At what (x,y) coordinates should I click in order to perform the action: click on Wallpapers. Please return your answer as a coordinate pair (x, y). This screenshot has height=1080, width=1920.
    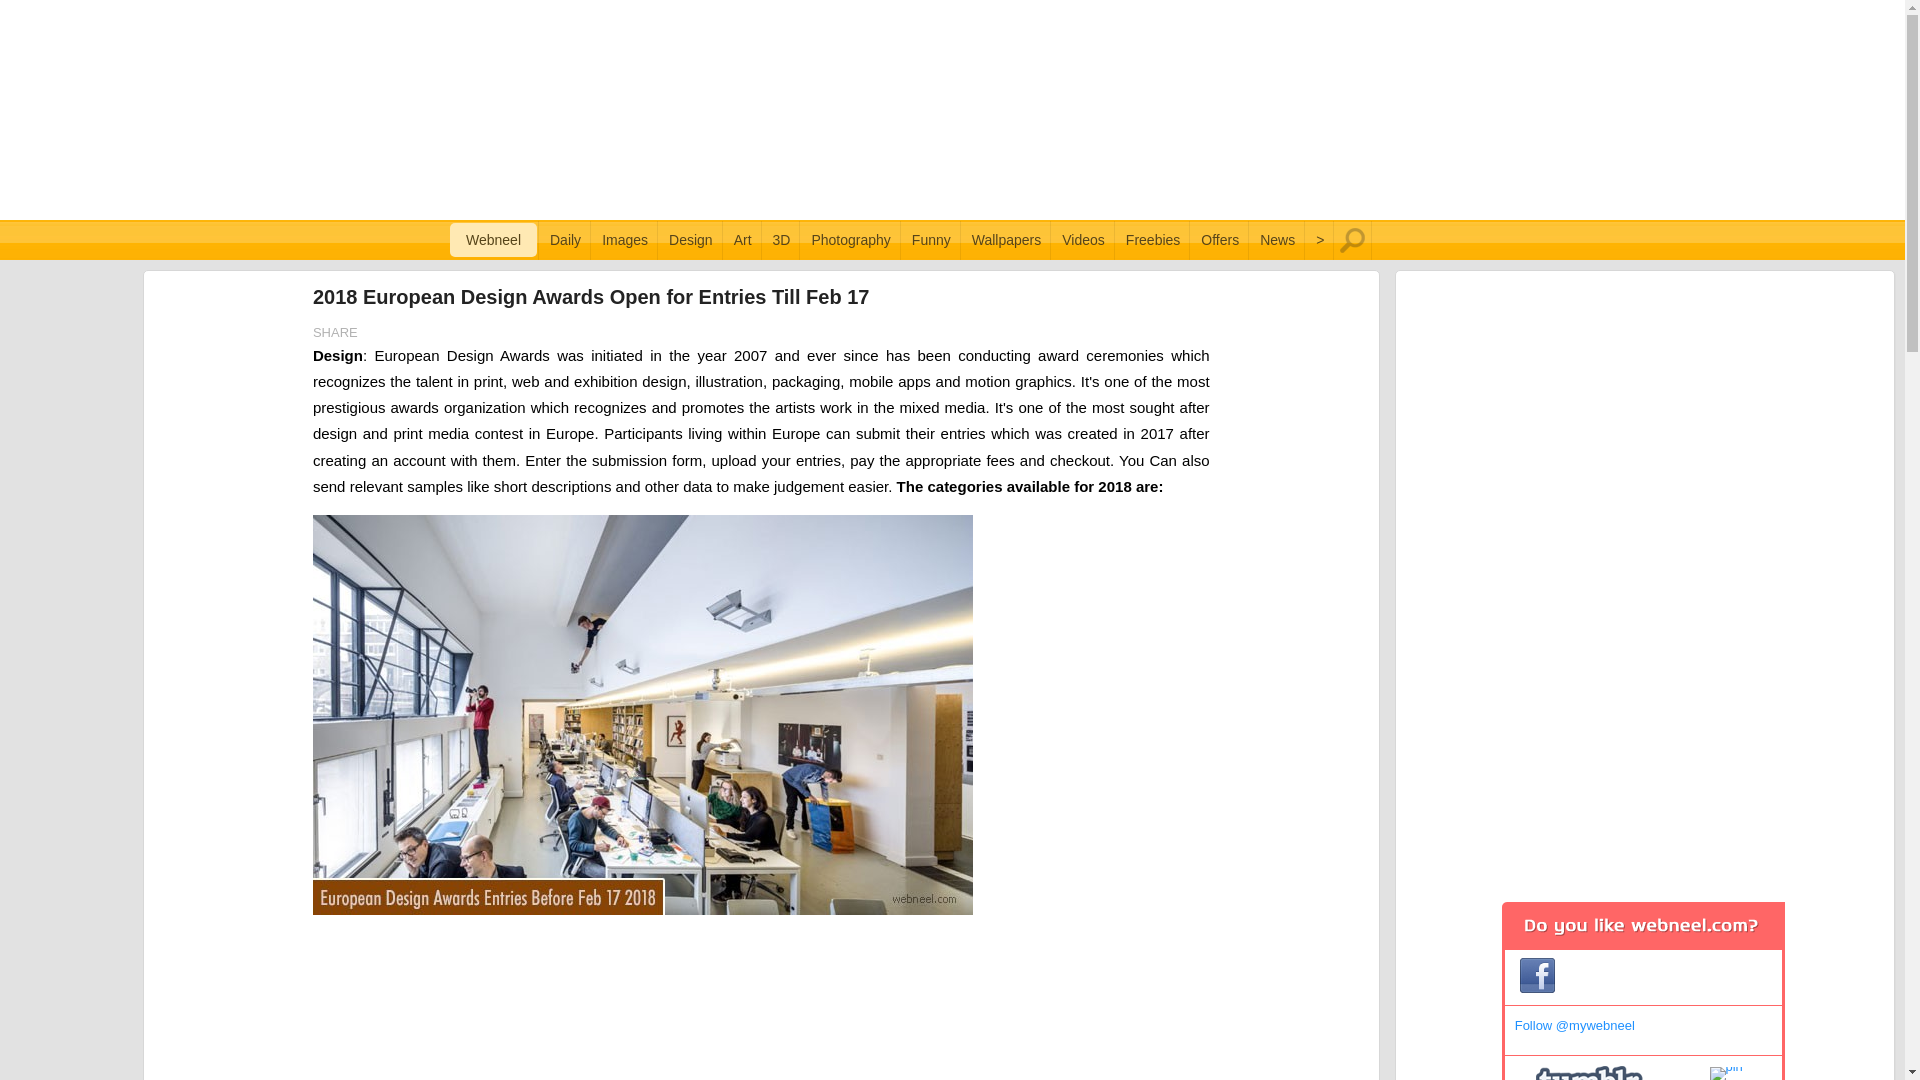
    Looking at the image, I should click on (1006, 240).